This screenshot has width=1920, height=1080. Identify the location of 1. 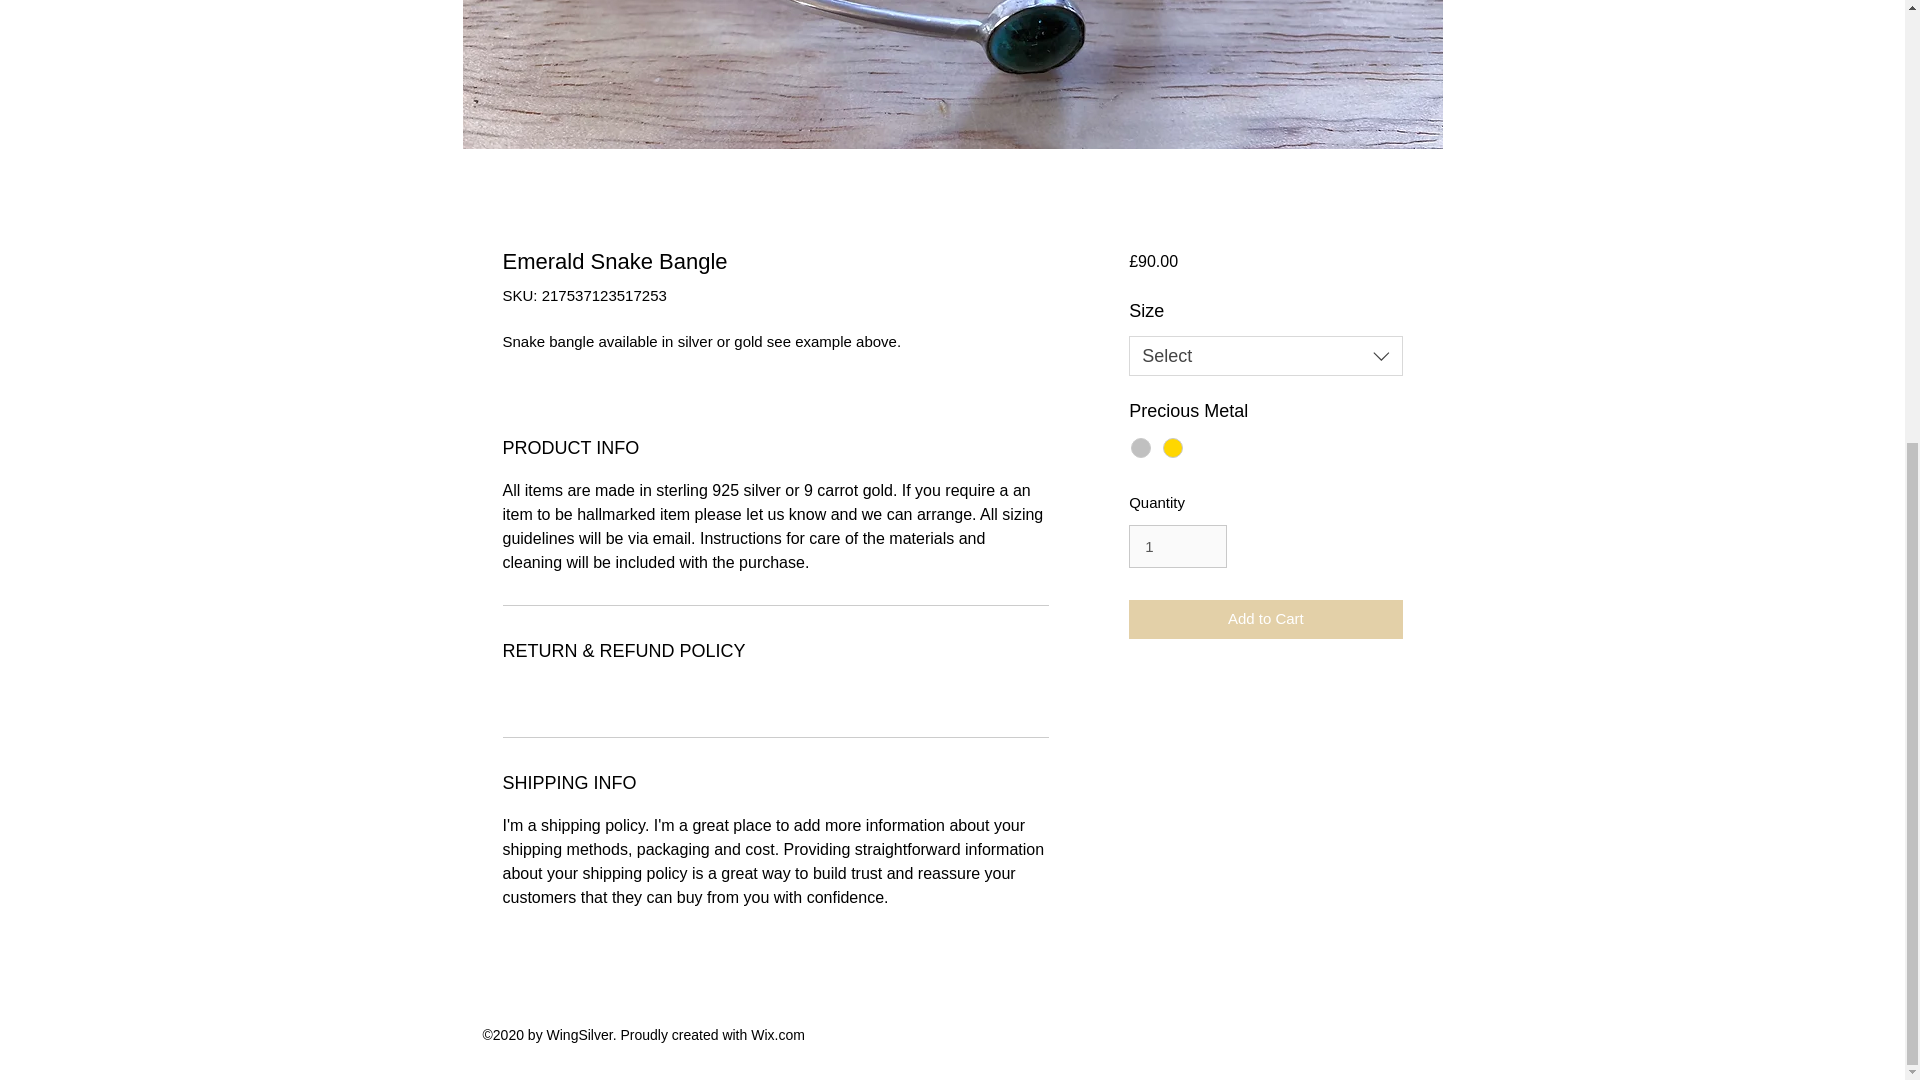
(1177, 546).